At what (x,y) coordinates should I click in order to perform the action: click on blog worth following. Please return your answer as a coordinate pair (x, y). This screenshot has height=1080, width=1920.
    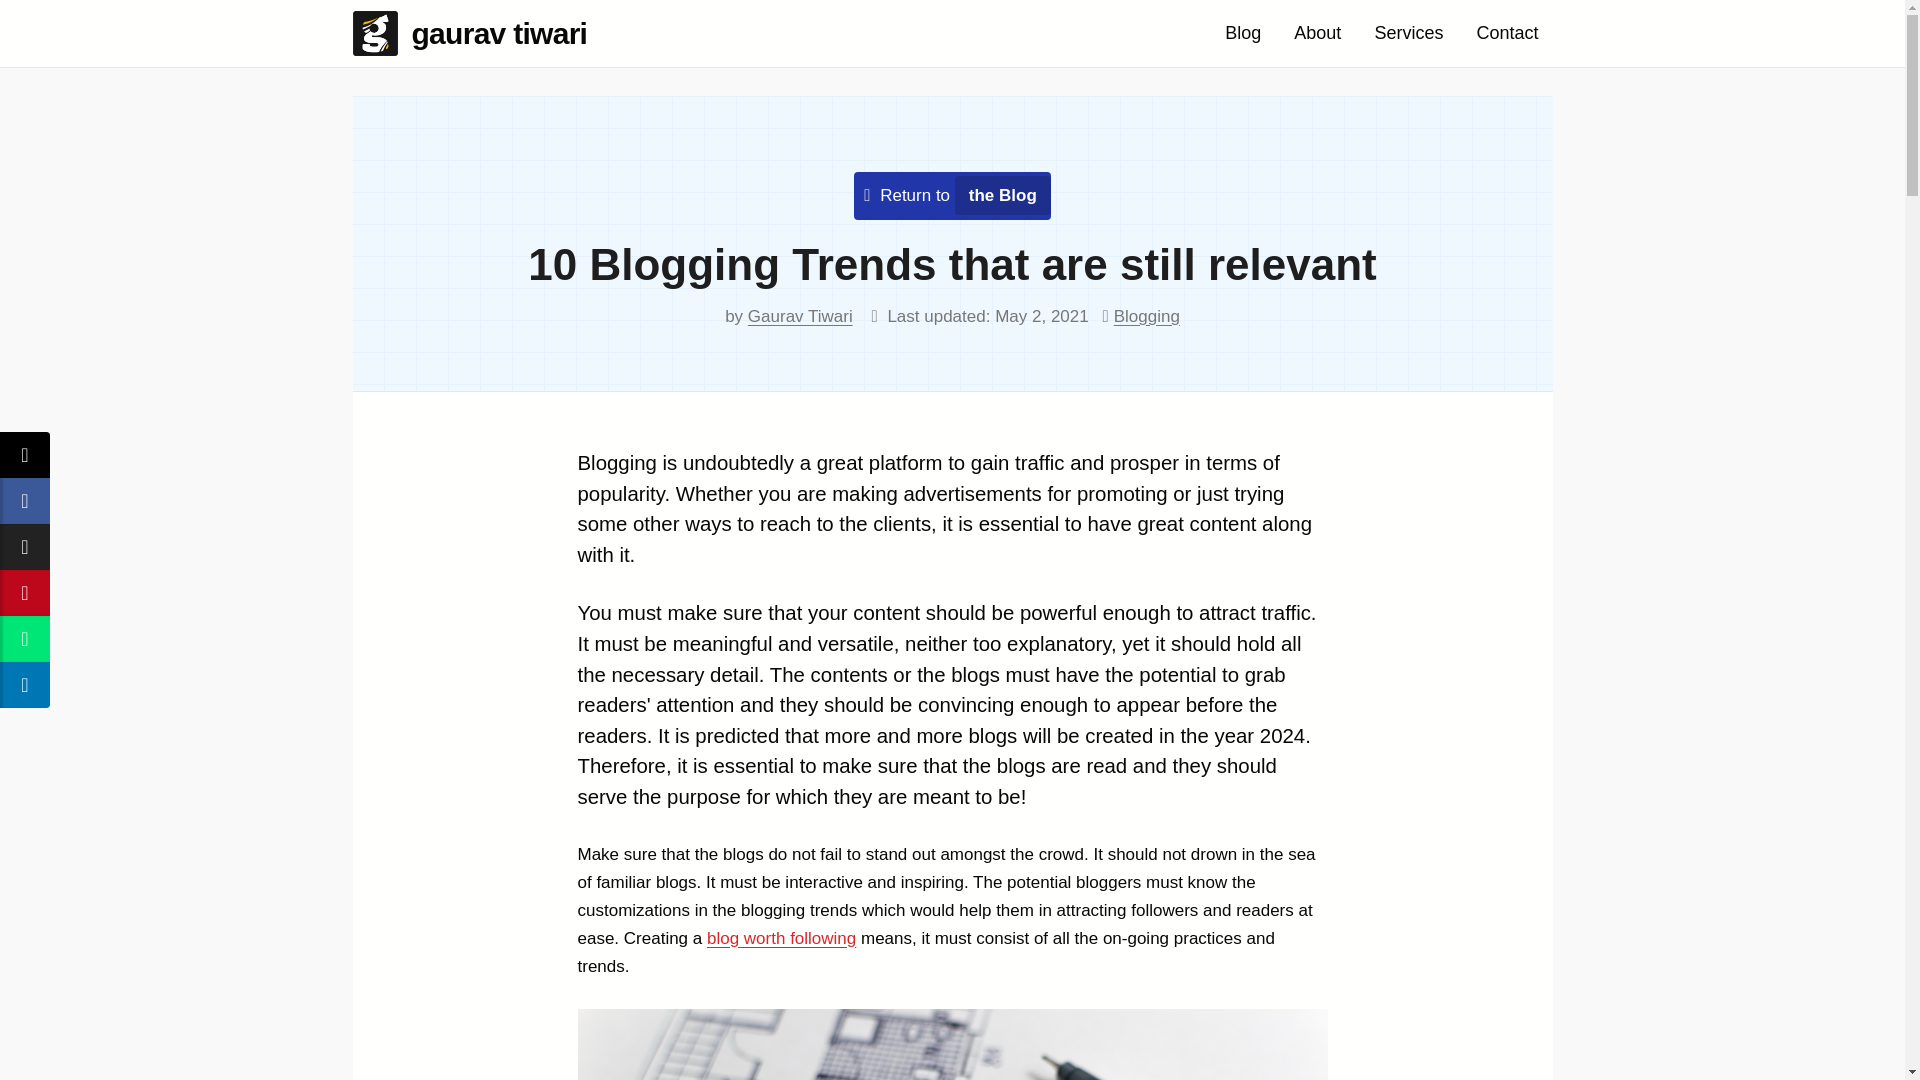
    Looking at the image, I should click on (781, 938).